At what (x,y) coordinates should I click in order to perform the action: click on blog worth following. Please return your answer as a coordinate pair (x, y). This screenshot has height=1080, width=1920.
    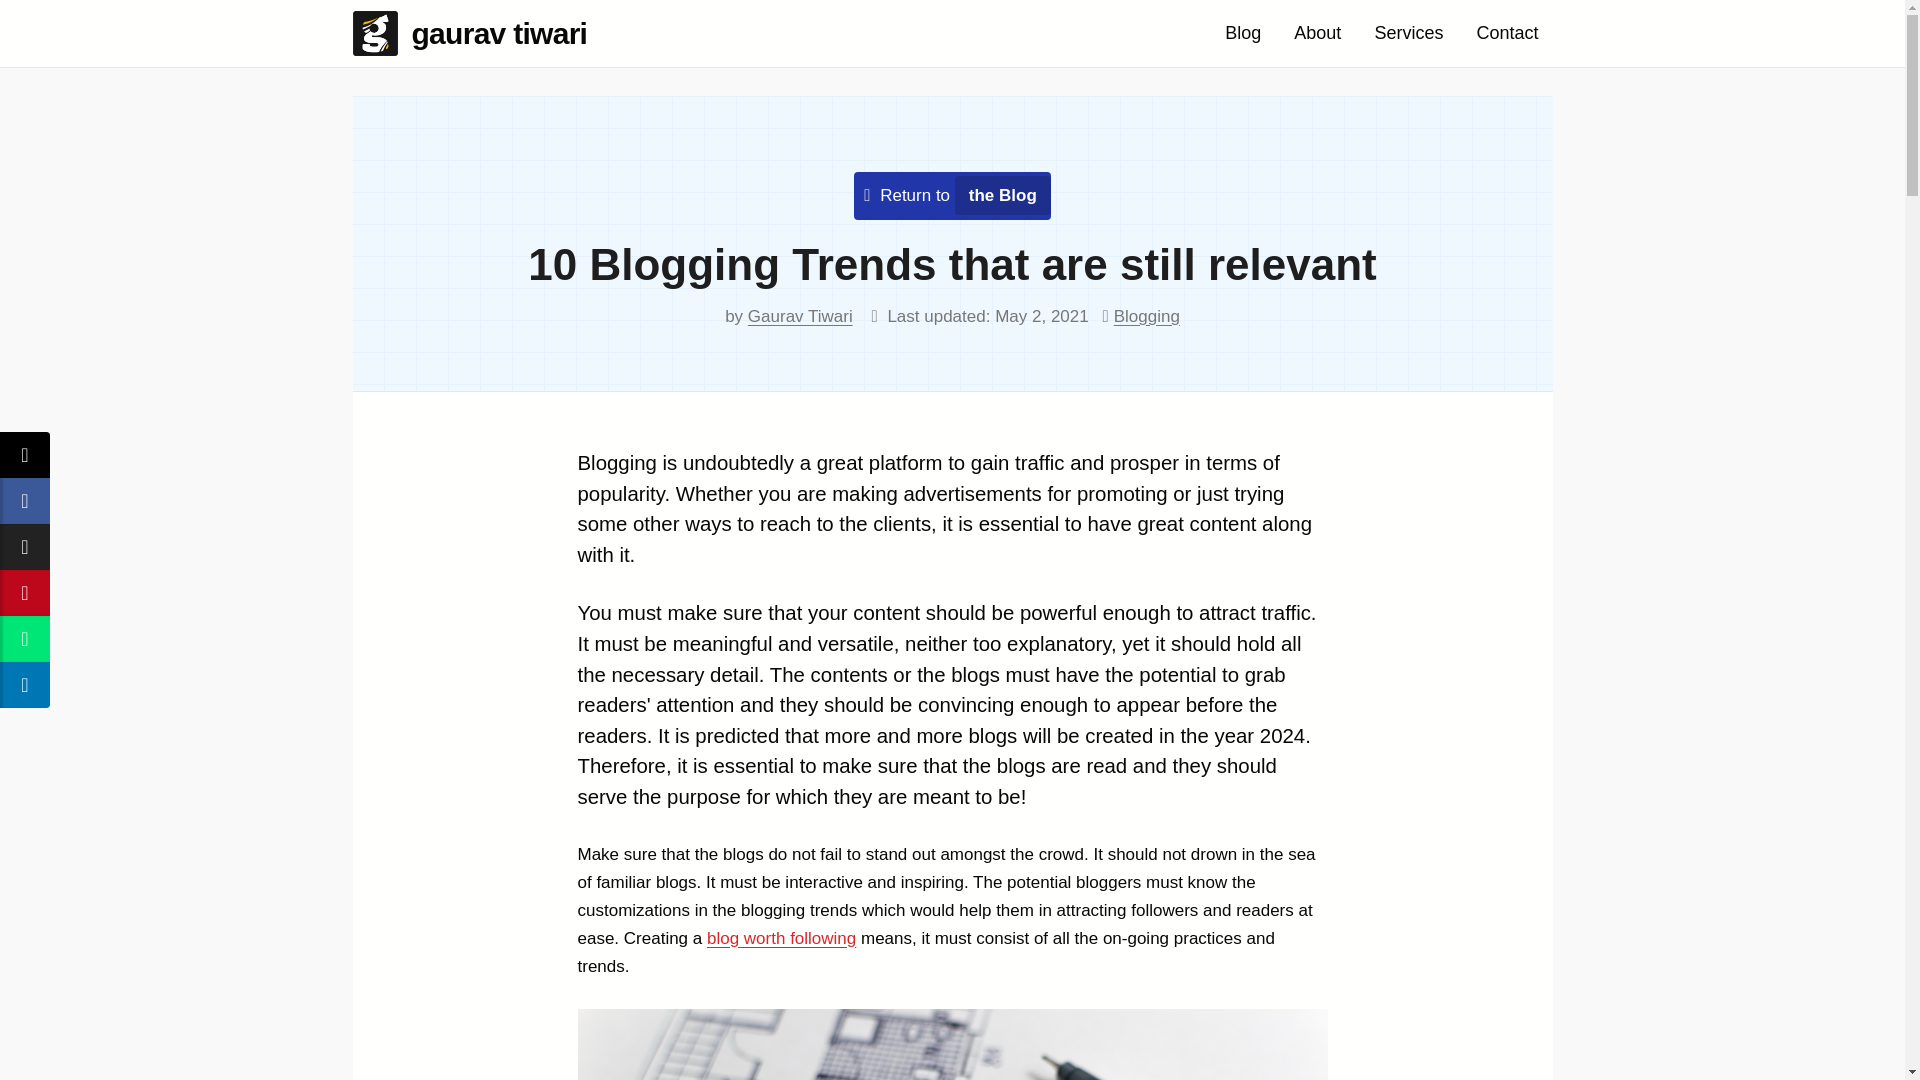
    Looking at the image, I should click on (781, 938).